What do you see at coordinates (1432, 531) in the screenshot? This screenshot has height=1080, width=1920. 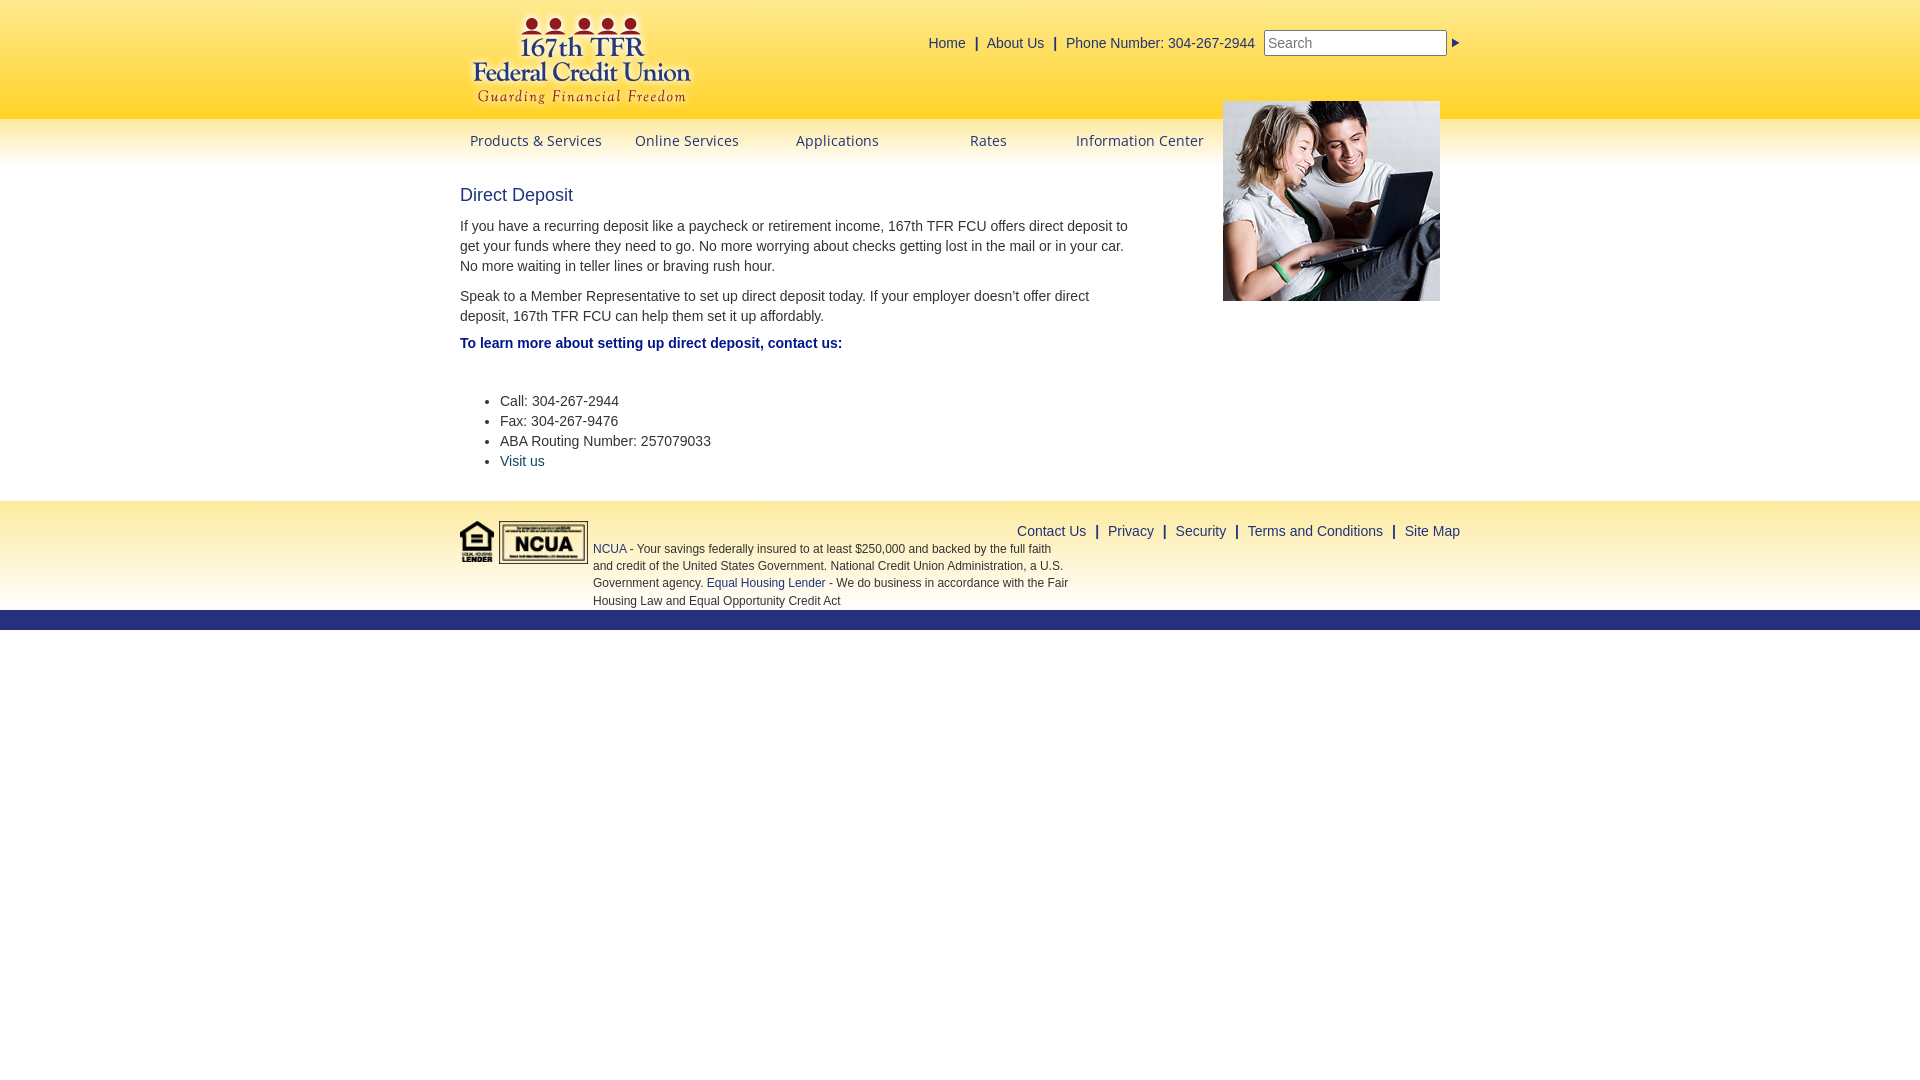 I see `Site Map` at bounding box center [1432, 531].